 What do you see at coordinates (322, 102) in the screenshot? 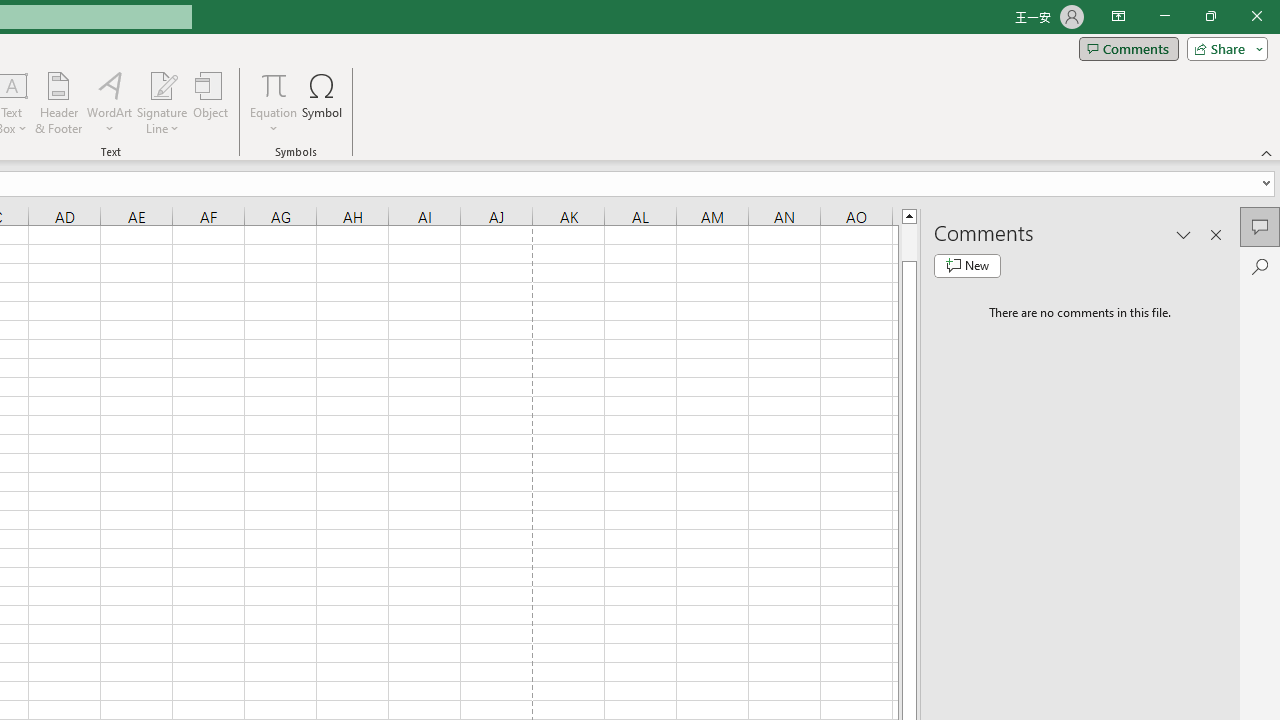
I see `Symbol...` at bounding box center [322, 102].